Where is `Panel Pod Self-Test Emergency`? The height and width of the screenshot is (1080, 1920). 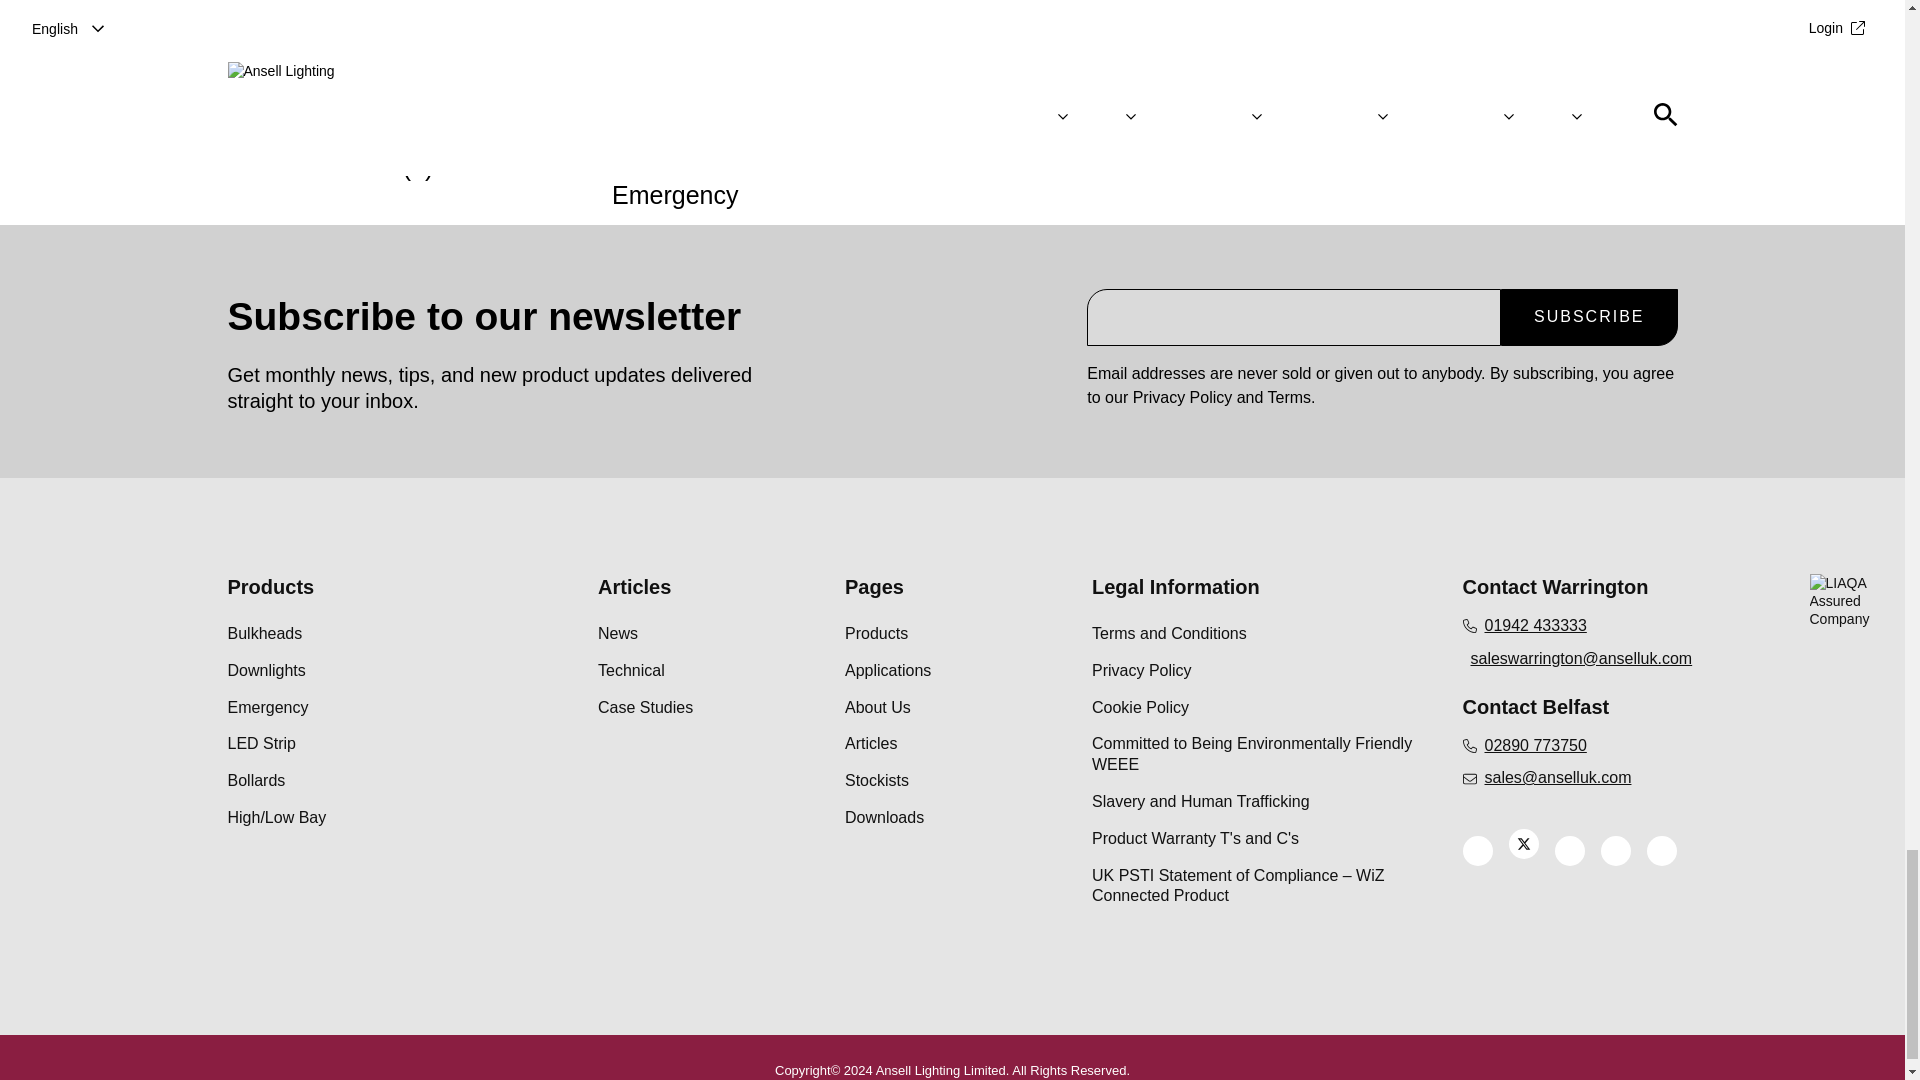
Panel Pod Self-Test Emergency is located at coordinates (768, 112).